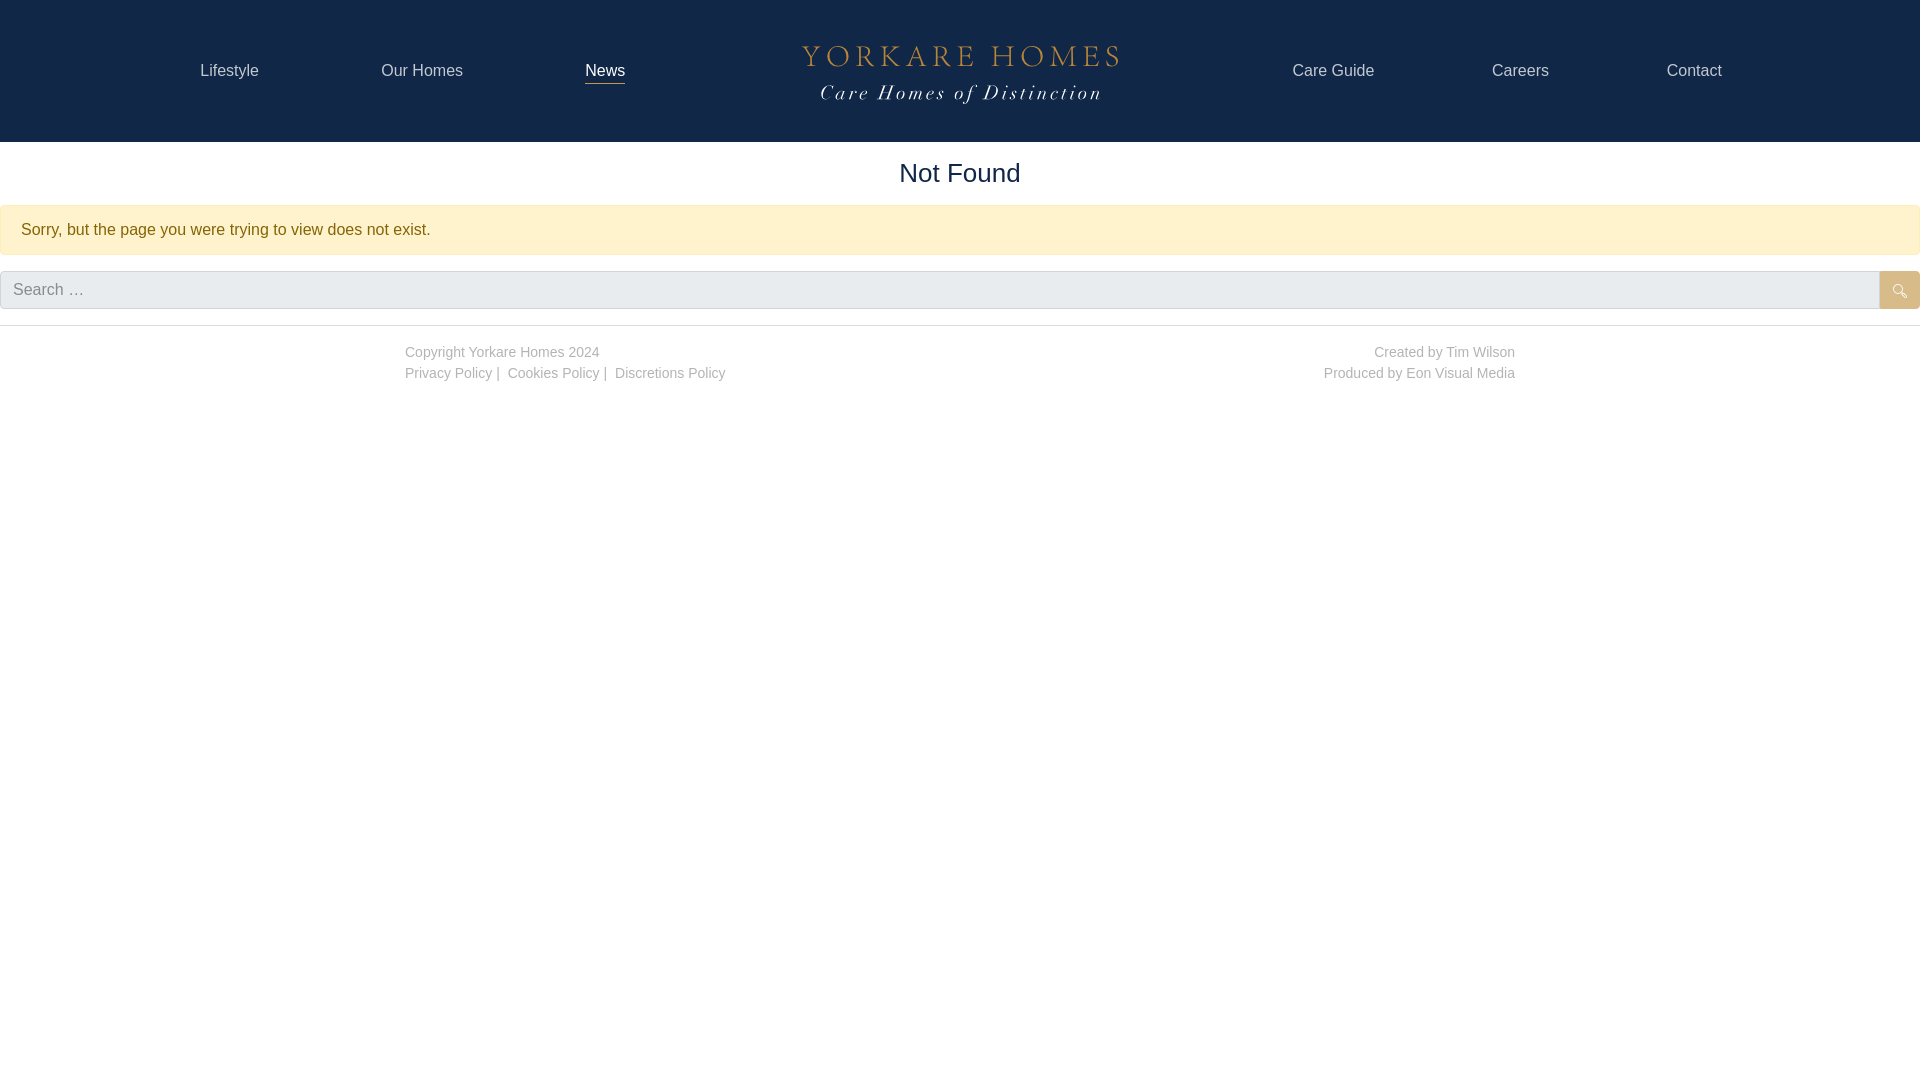  I want to click on Discretions Policy, so click(670, 373).